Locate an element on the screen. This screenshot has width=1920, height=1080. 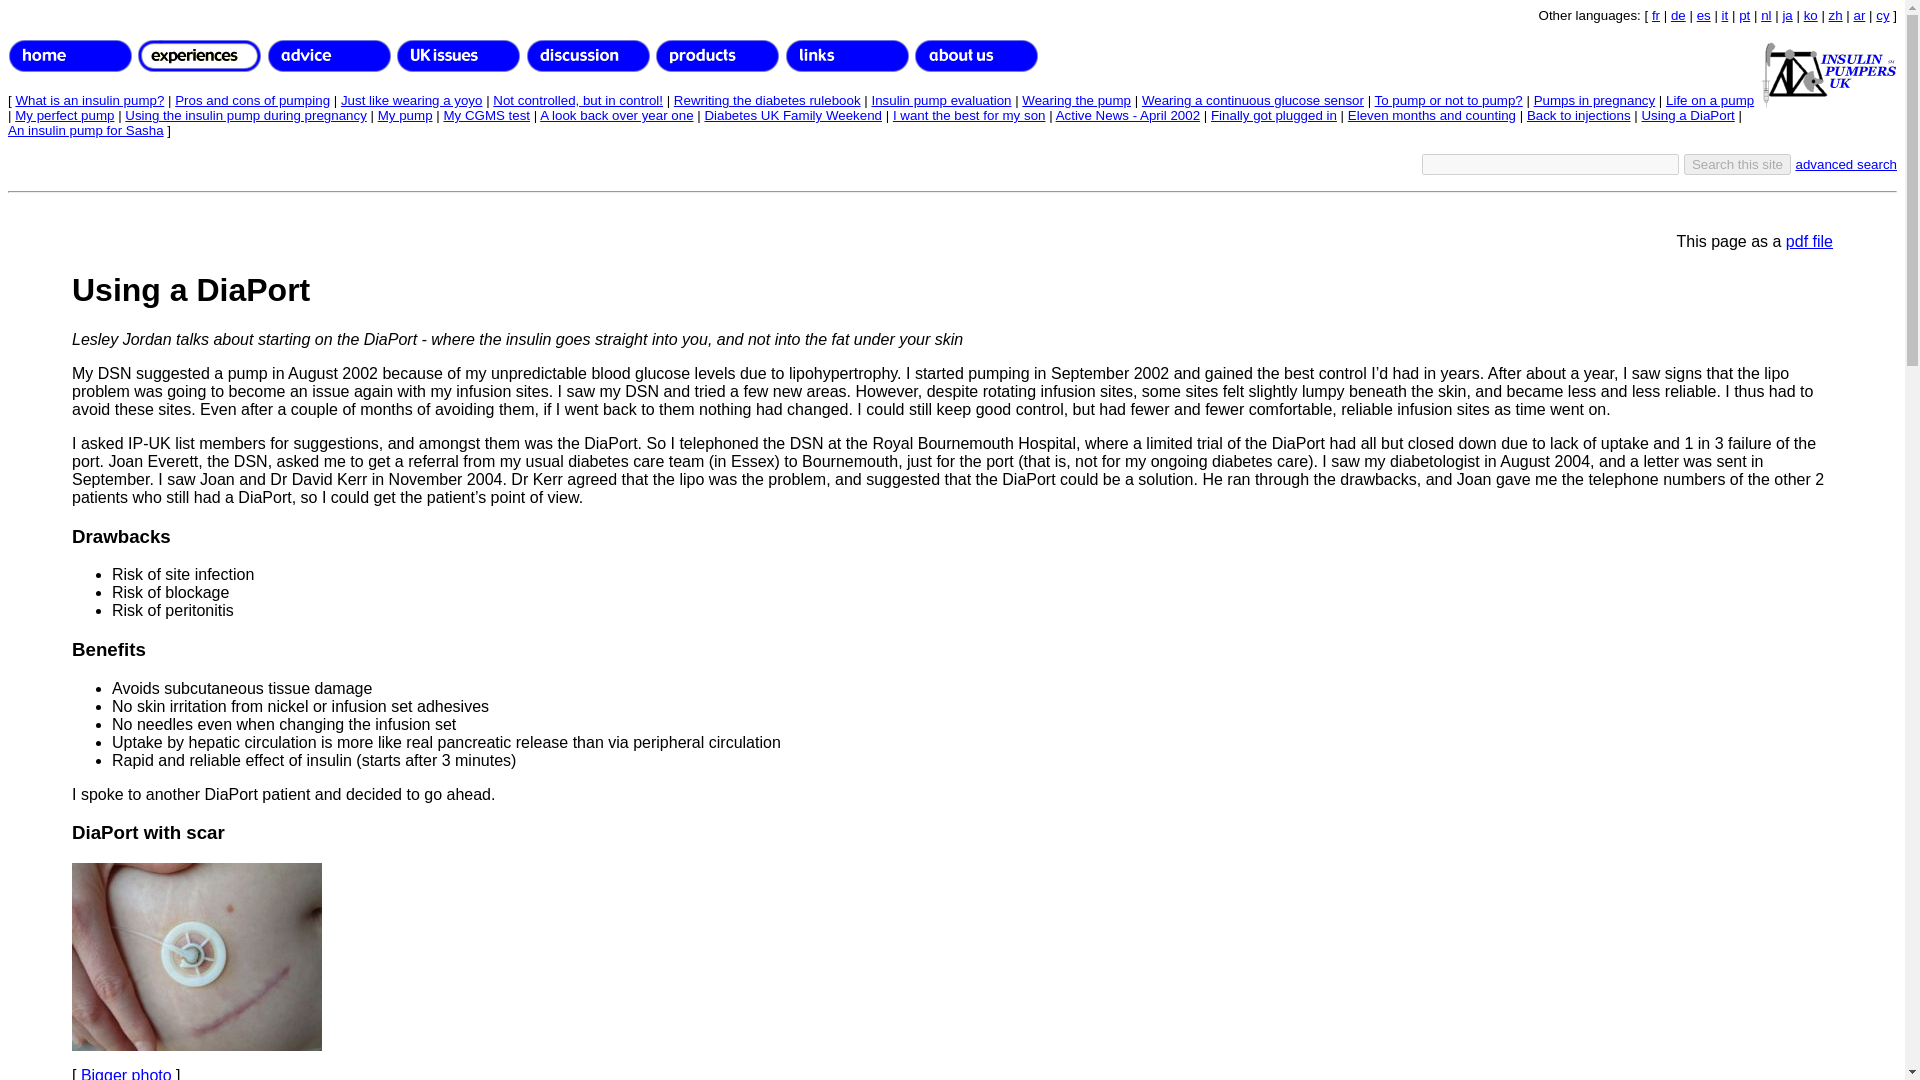
A look back over year one is located at coordinates (616, 116).